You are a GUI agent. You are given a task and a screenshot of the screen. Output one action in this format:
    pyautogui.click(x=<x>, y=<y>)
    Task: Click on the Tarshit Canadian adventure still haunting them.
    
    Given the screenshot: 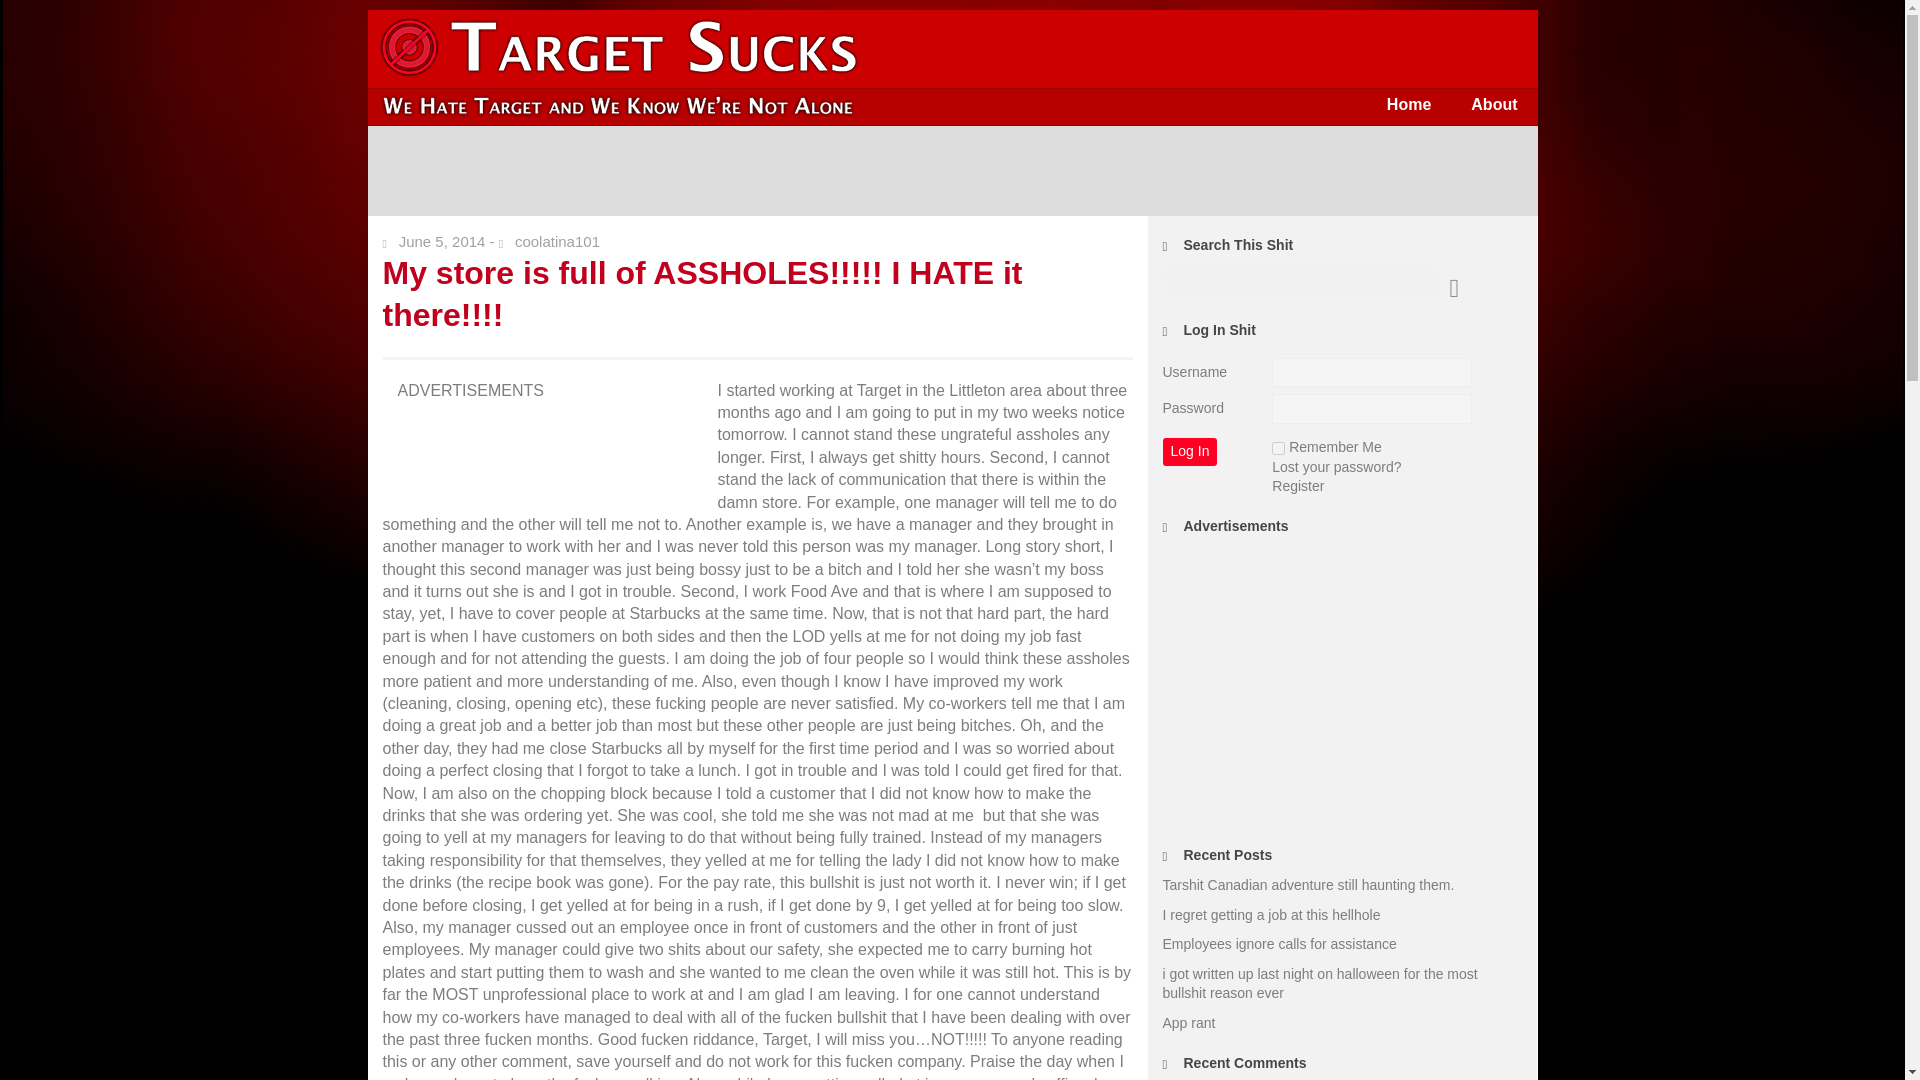 What is the action you would take?
    pyautogui.click(x=1307, y=884)
    